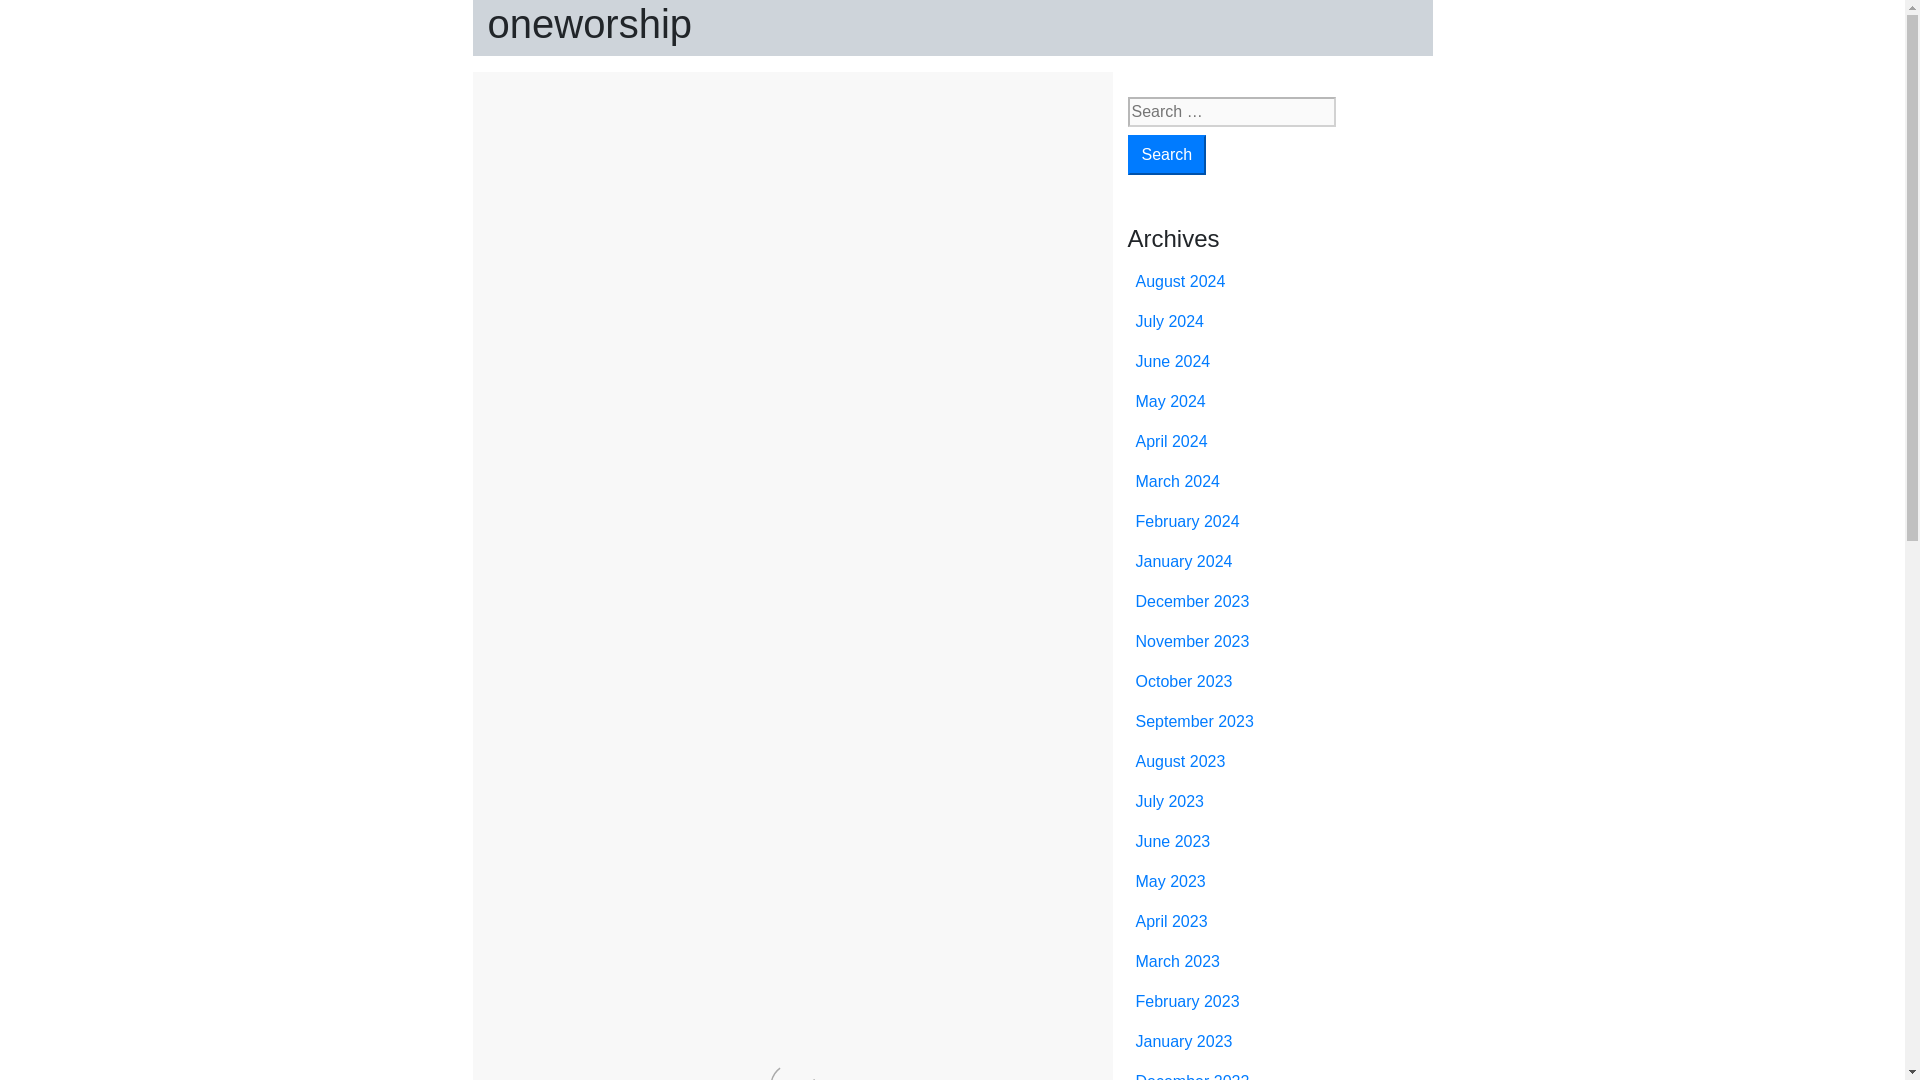 Image resolution: width=1920 pixels, height=1080 pixels. I want to click on January 2023, so click(1184, 1040).